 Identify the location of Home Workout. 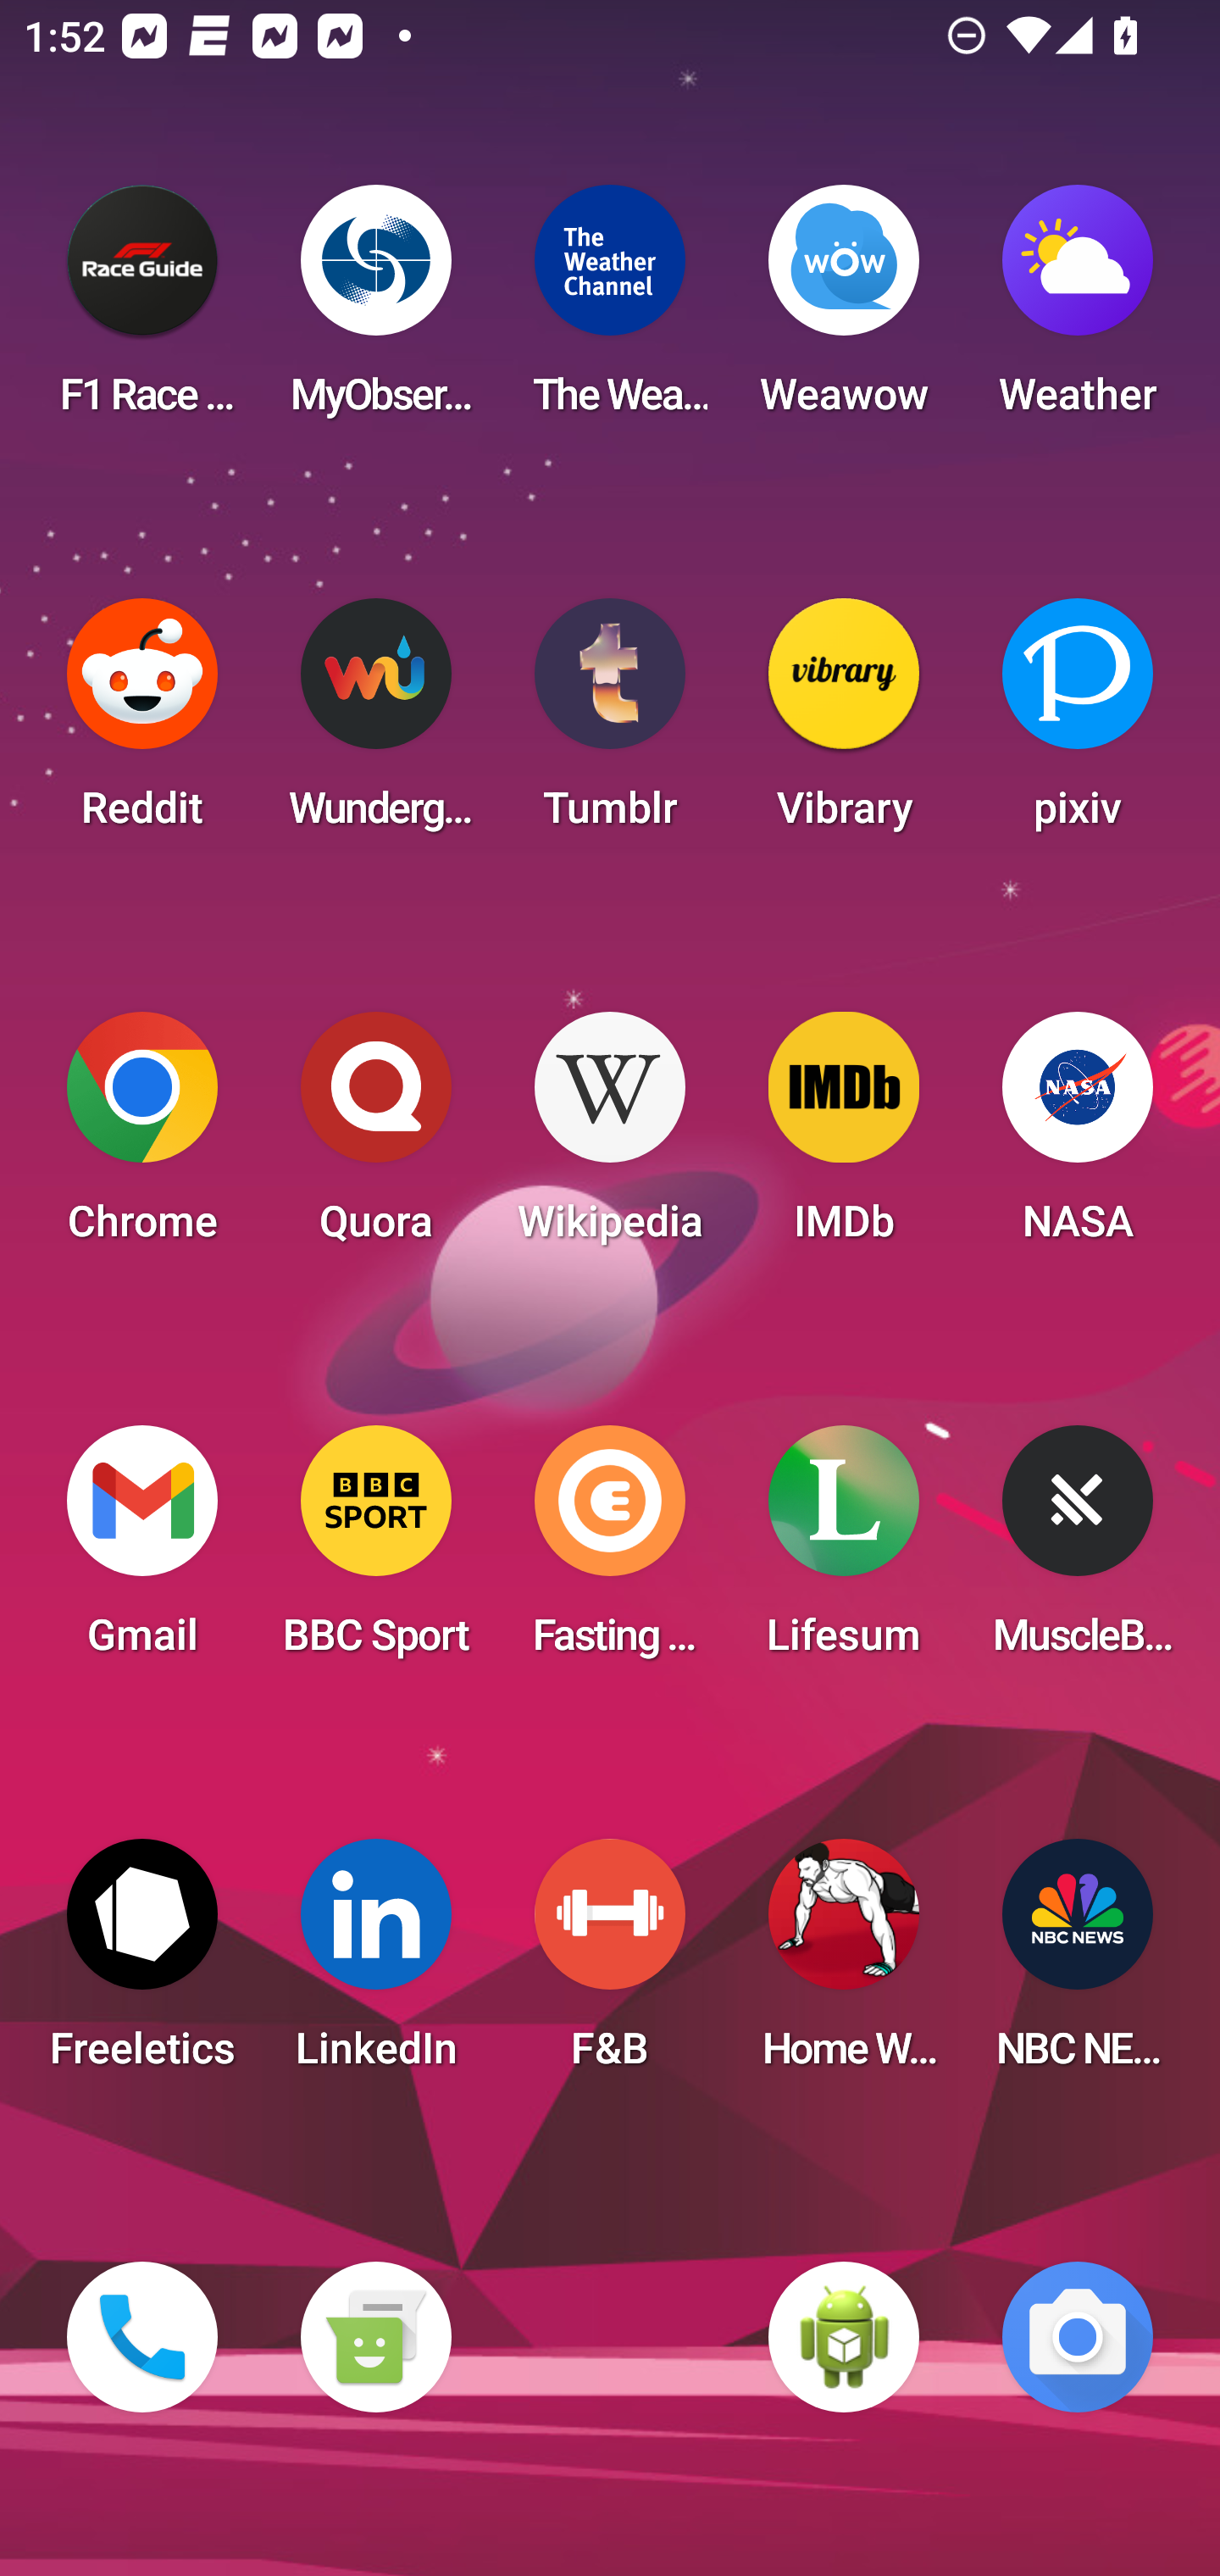
(844, 1964).